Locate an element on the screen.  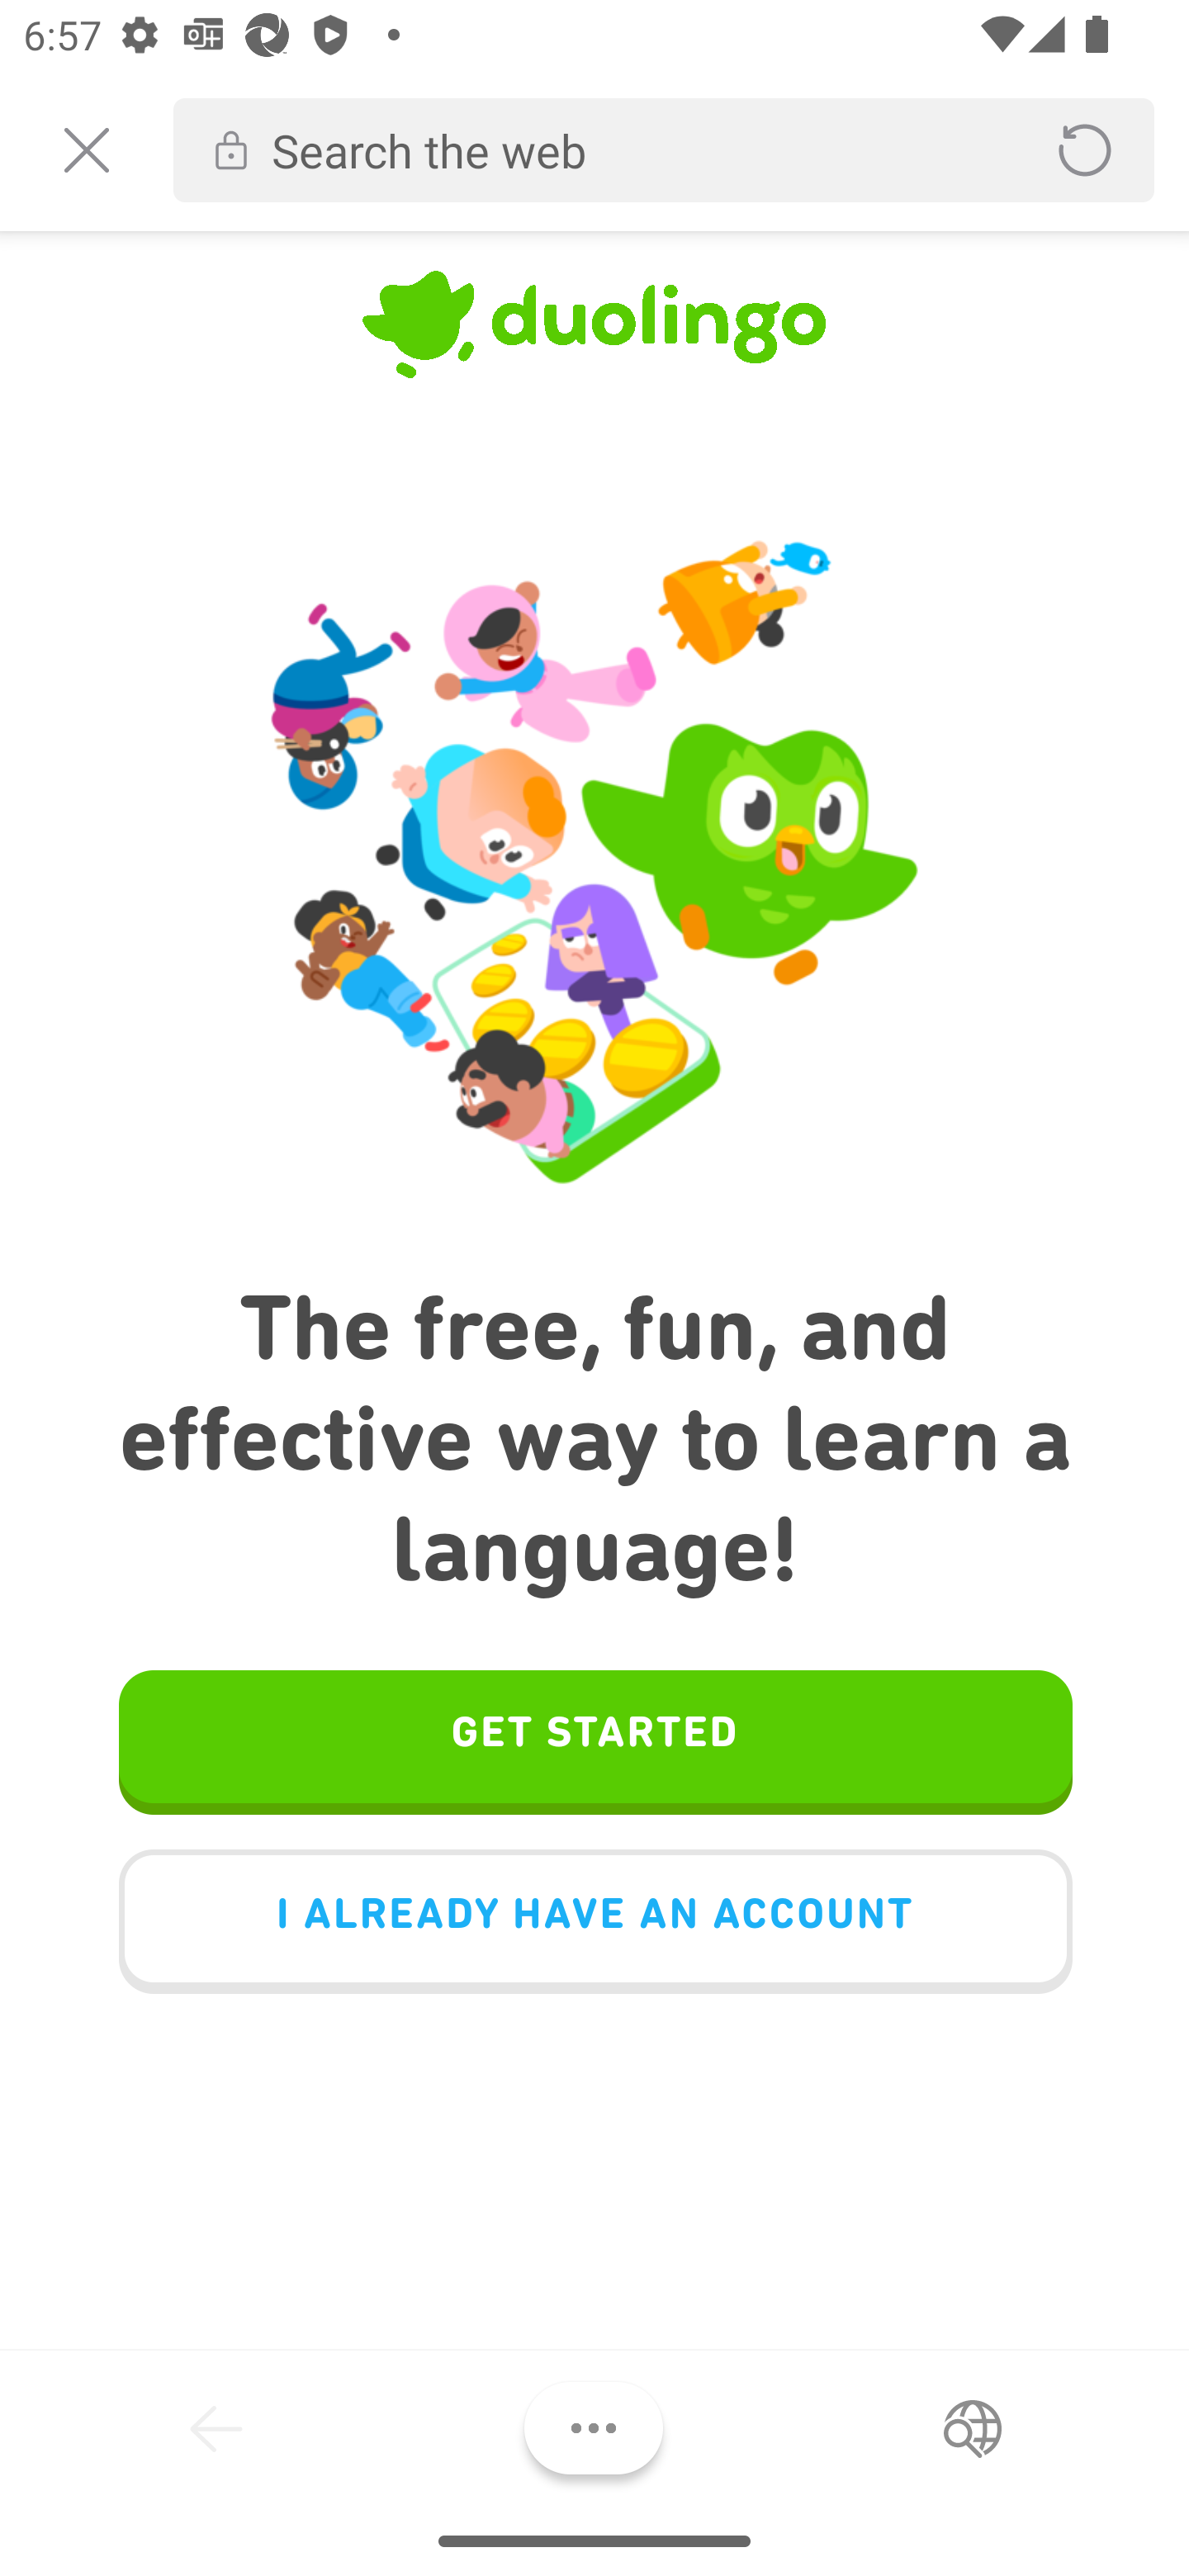
Back is located at coordinates (216, 2427).